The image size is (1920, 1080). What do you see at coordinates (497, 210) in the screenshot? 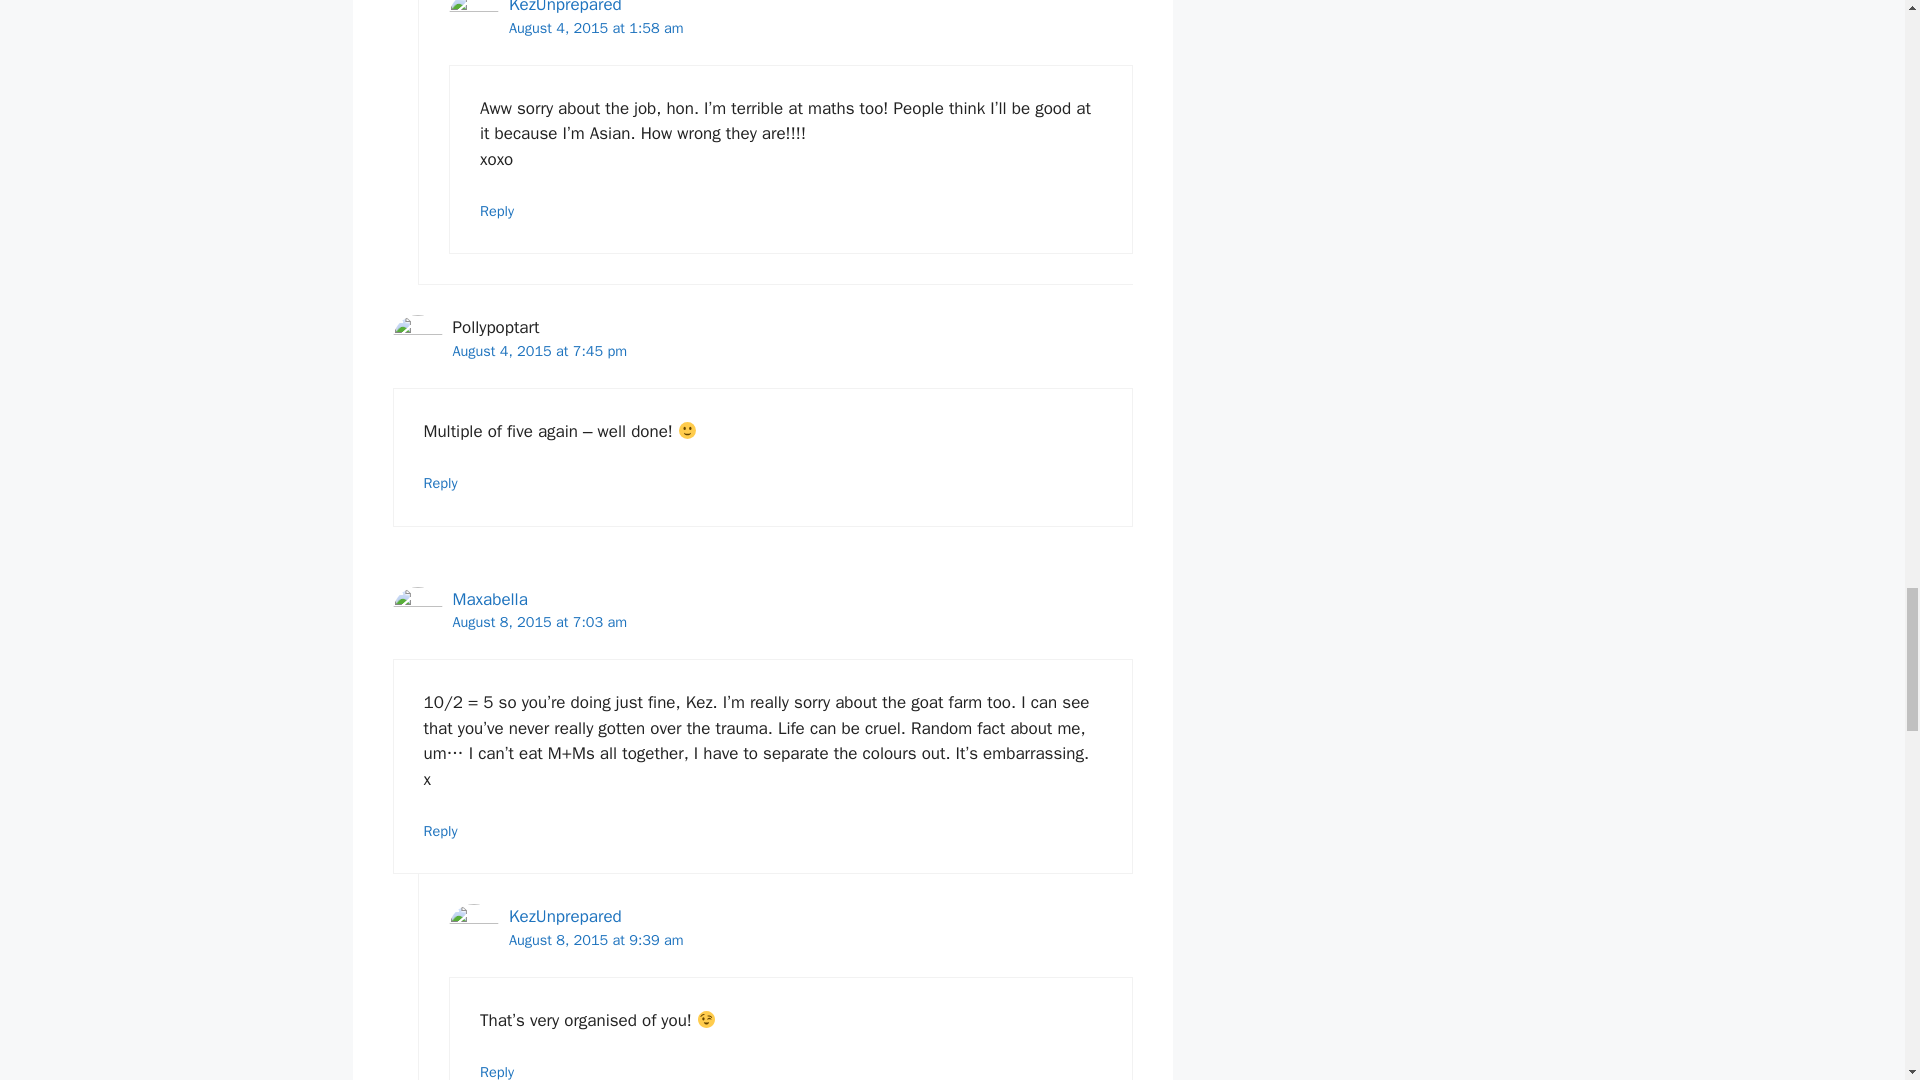
I see `Reply` at bounding box center [497, 210].